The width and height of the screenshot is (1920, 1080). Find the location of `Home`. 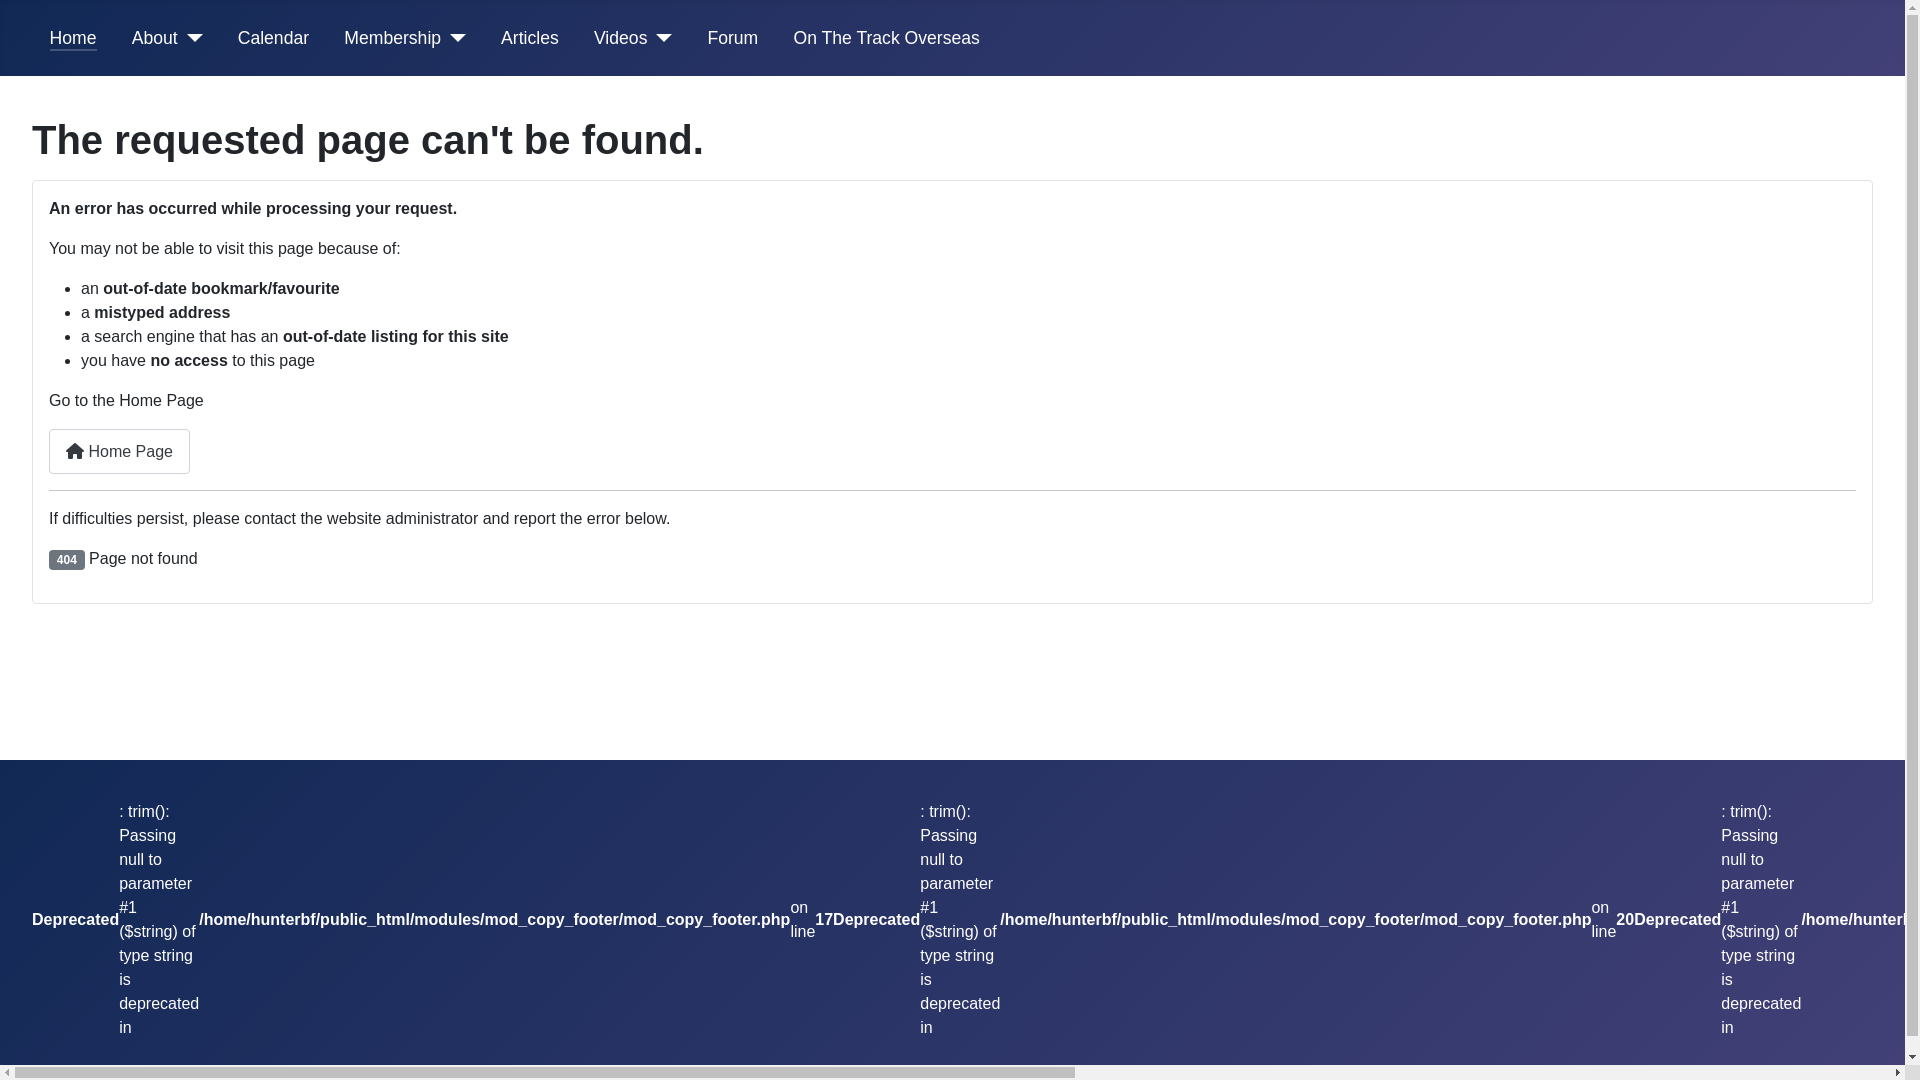

Home is located at coordinates (74, 38).